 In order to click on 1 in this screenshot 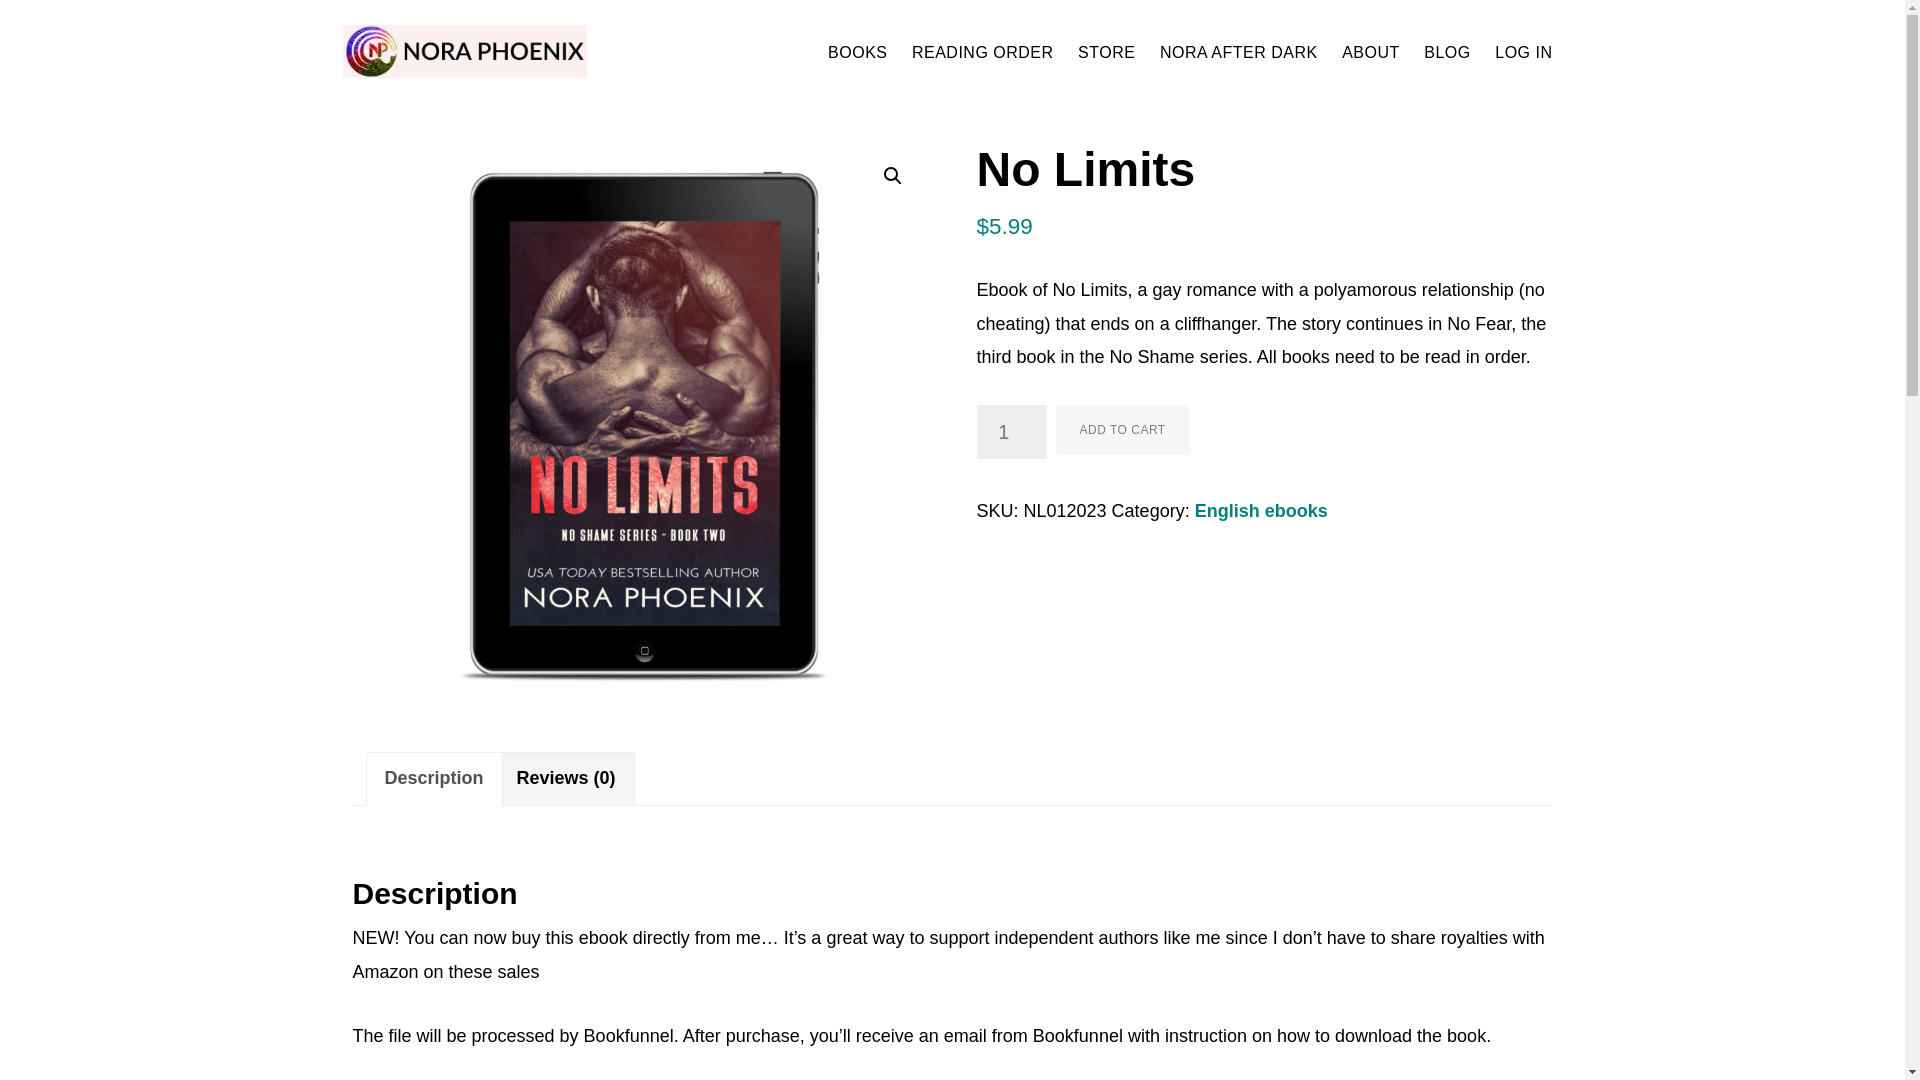, I will do `click(1010, 432)`.